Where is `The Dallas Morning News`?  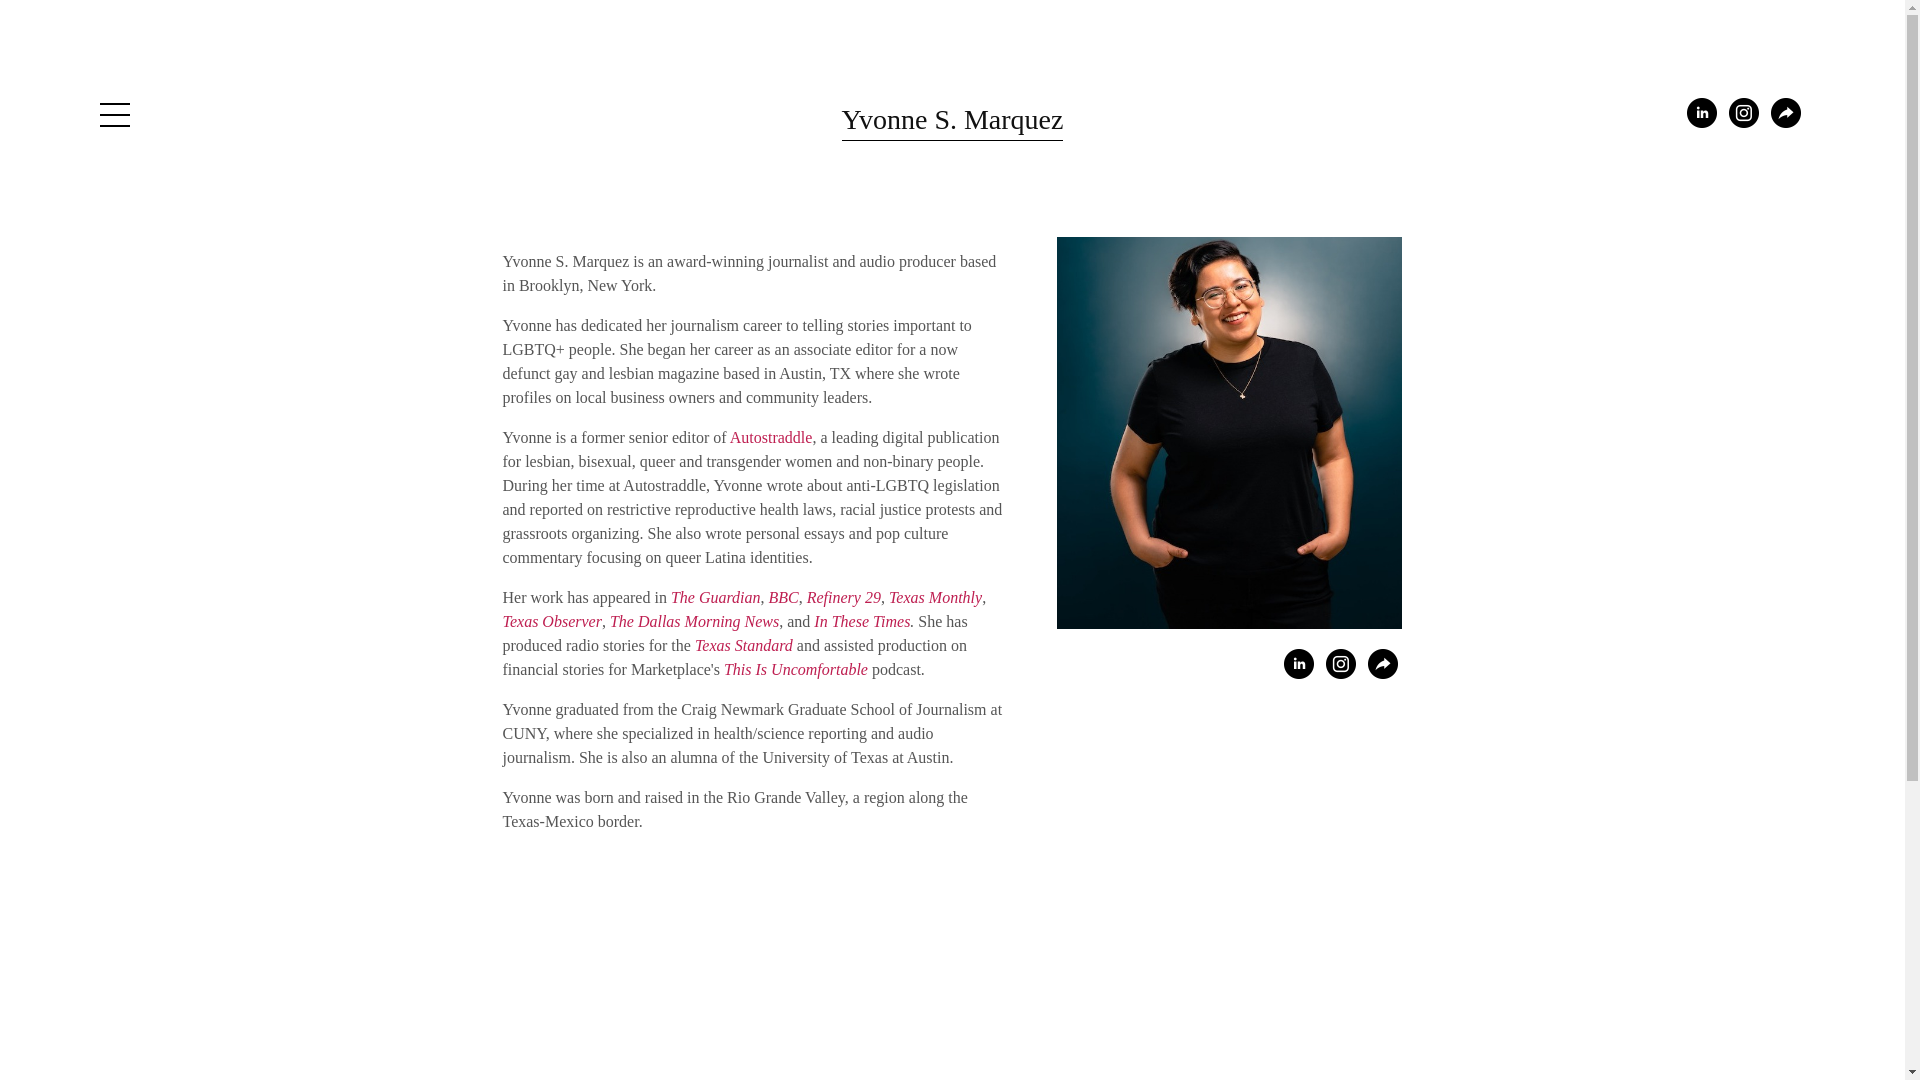
The Dallas Morning News is located at coordinates (694, 621).